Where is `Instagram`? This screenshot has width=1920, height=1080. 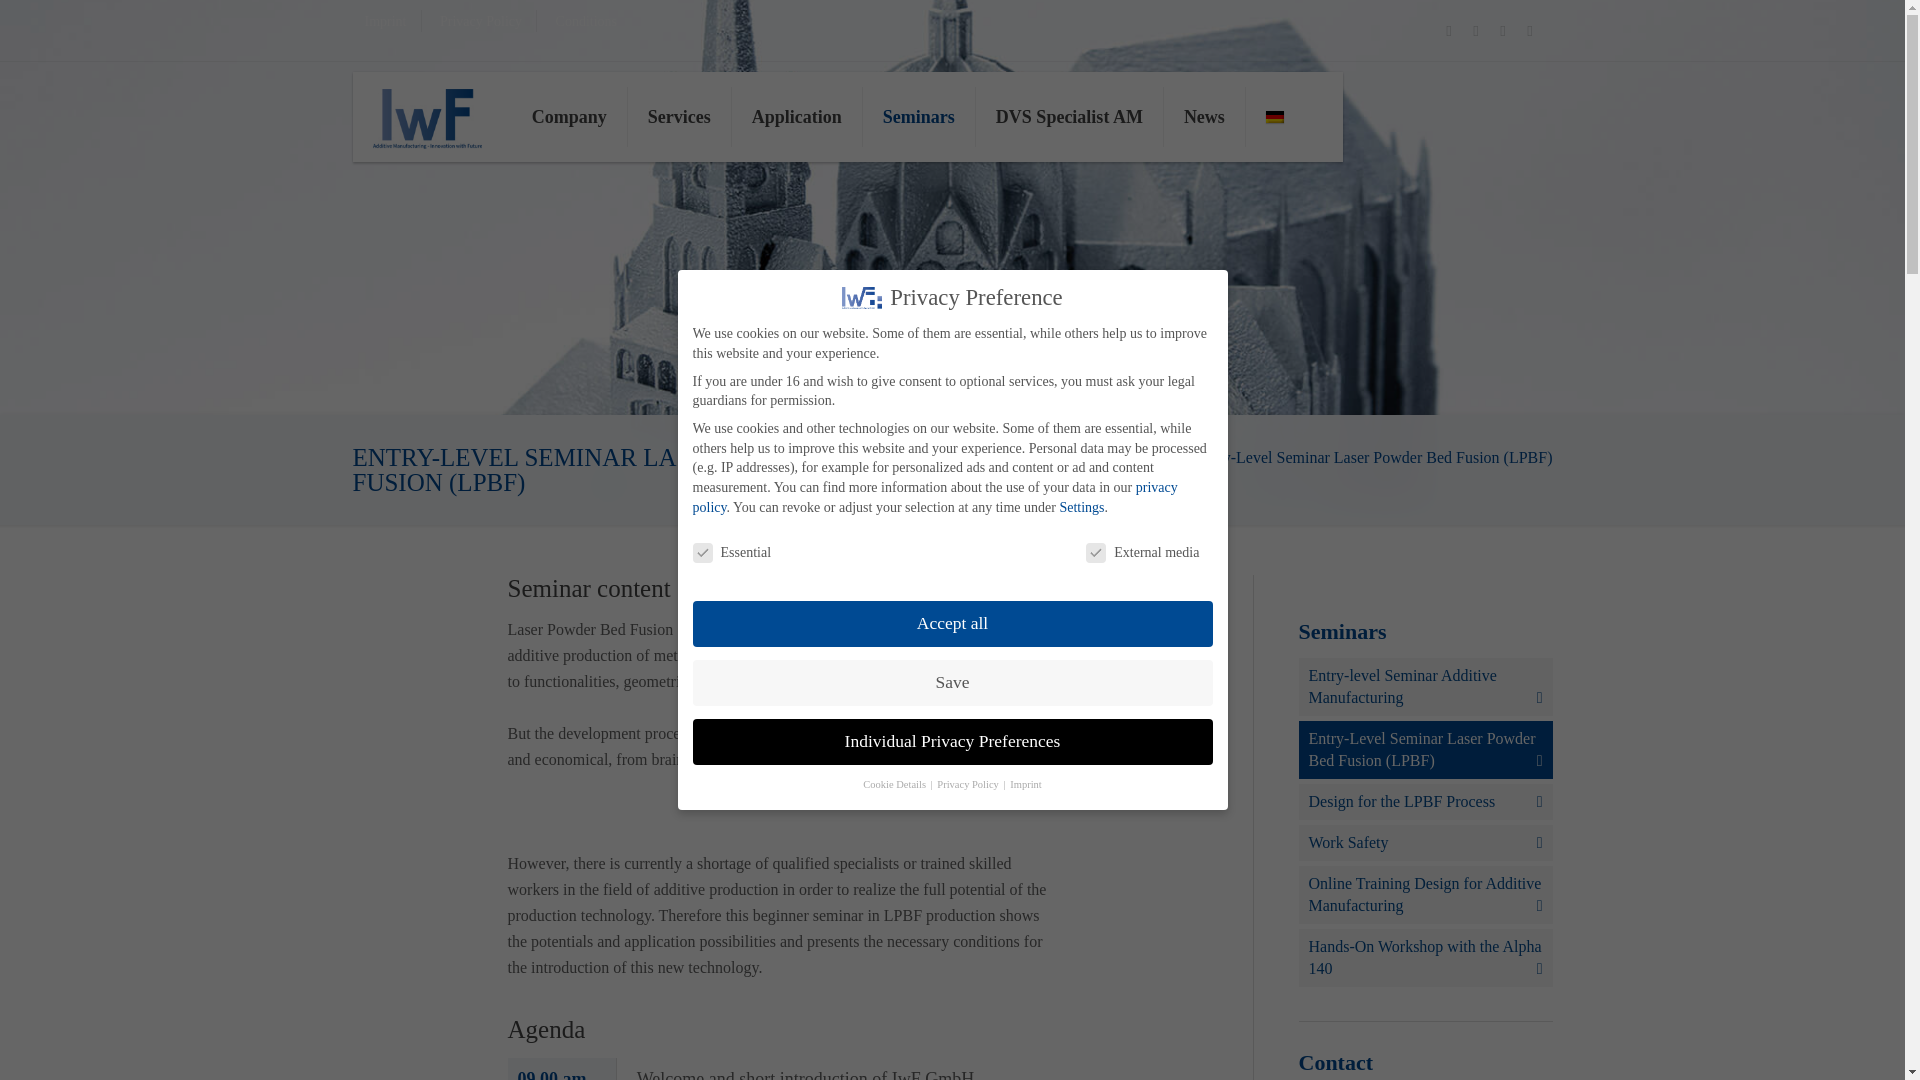
Instagram is located at coordinates (1476, 30).